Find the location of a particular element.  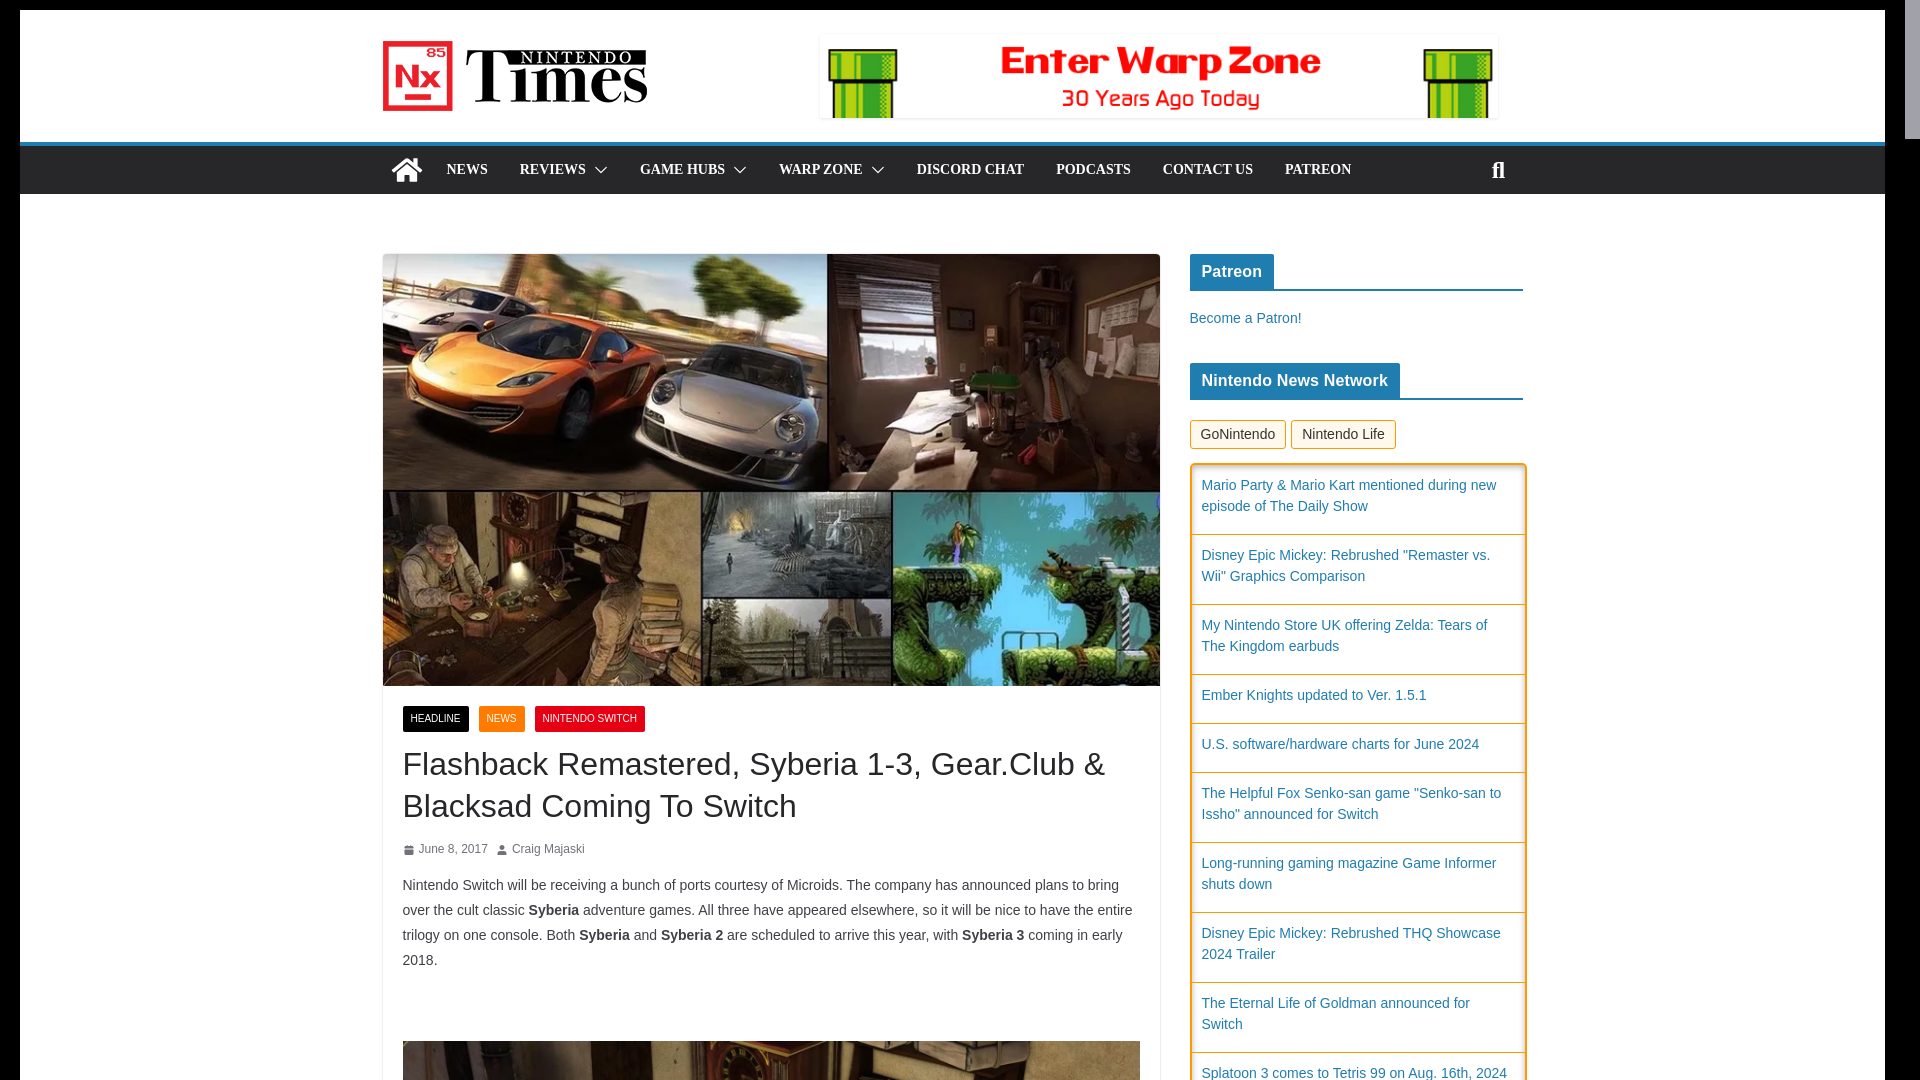

GAME HUBS is located at coordinates (682, 169).